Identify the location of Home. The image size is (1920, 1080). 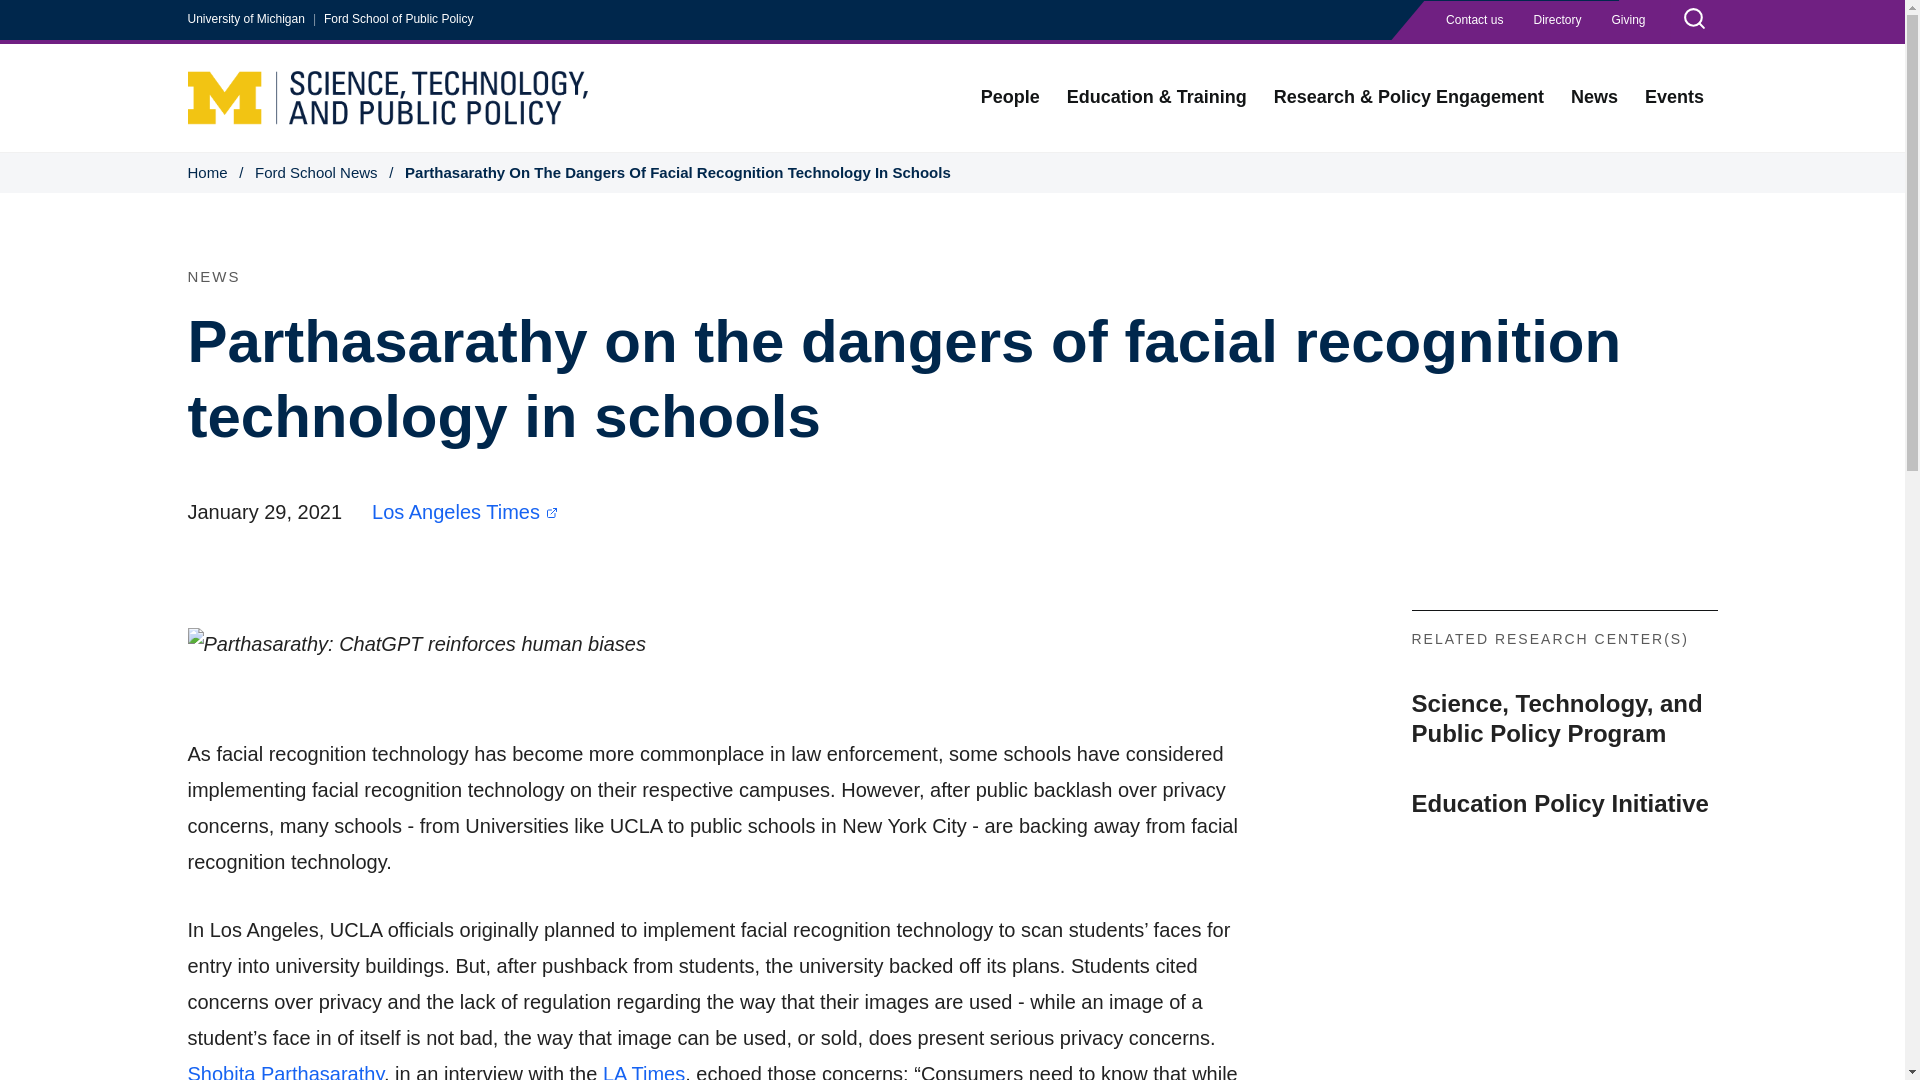
(388, 96).